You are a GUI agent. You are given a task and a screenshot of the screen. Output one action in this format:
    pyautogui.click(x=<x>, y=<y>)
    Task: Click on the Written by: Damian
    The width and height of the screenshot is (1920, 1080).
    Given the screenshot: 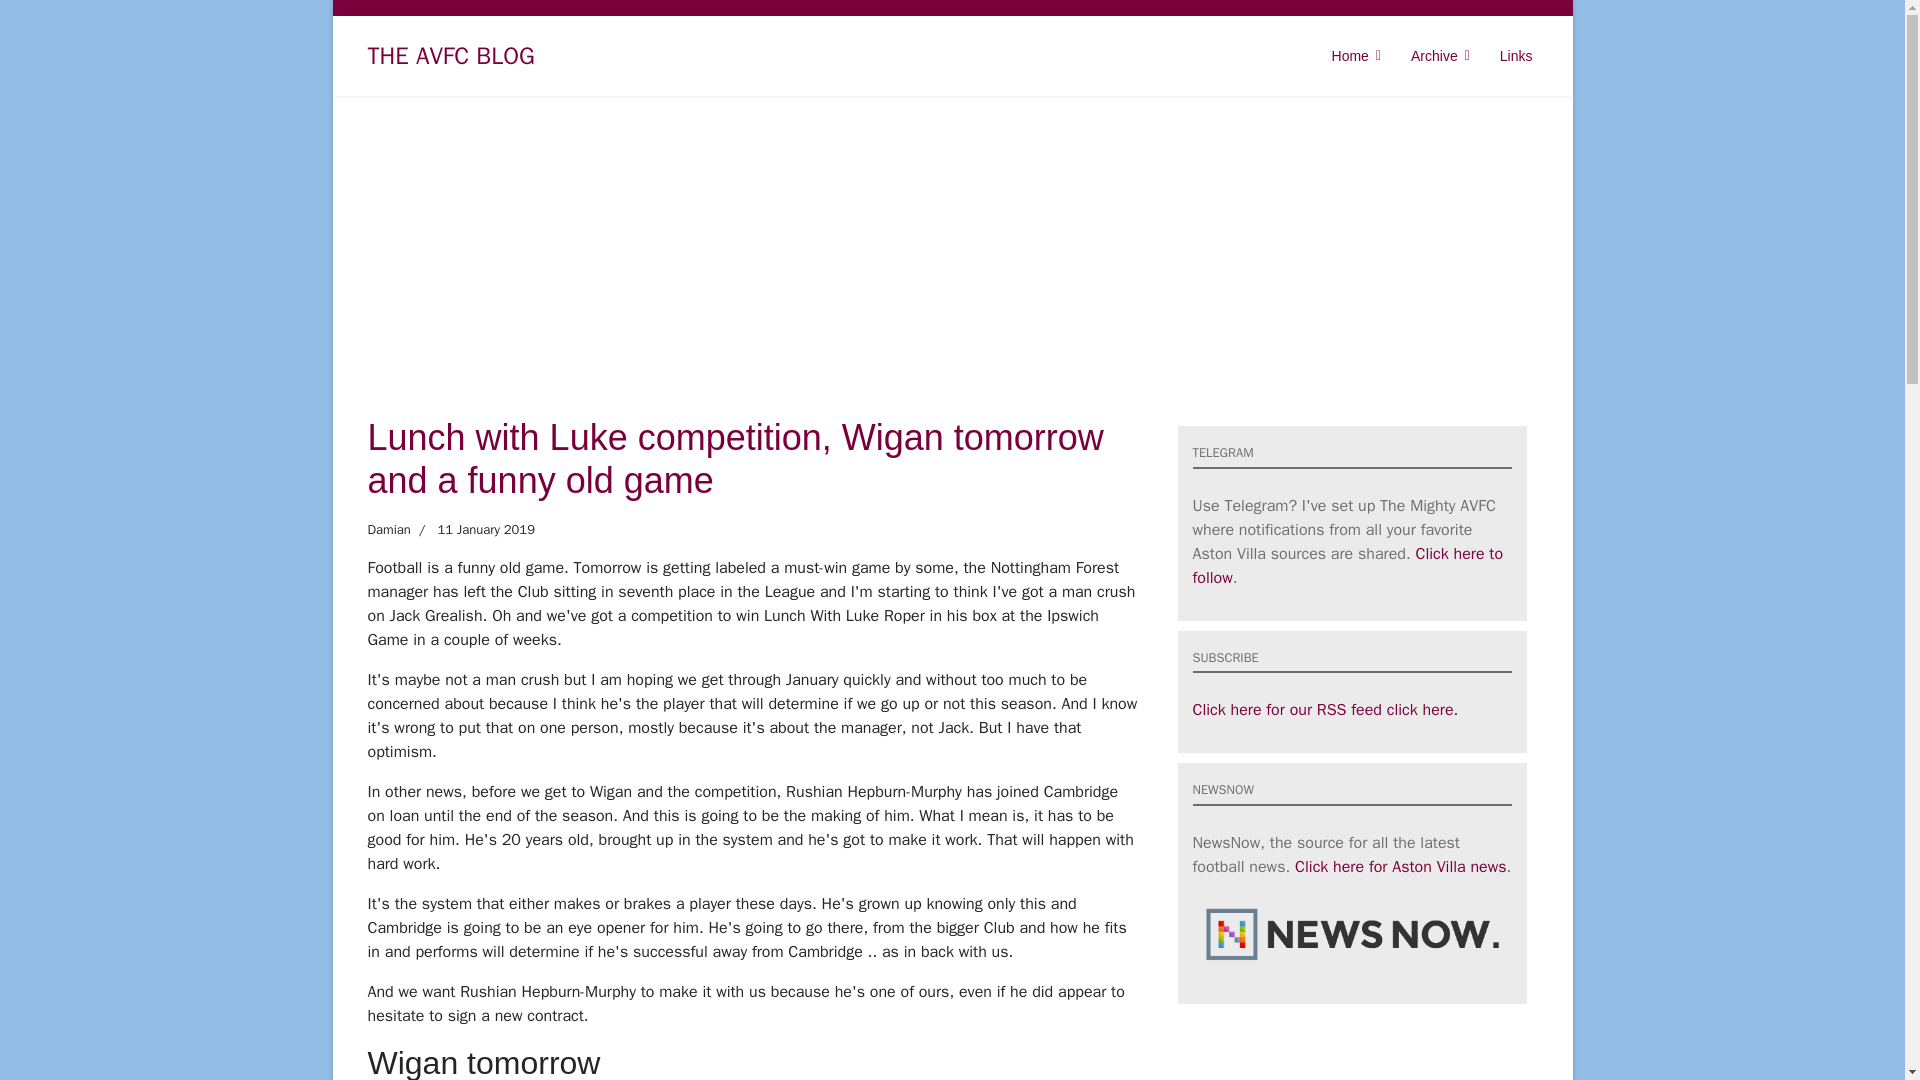 What is the action you would take?
    pyautogui.click(x=389, y=530)
    